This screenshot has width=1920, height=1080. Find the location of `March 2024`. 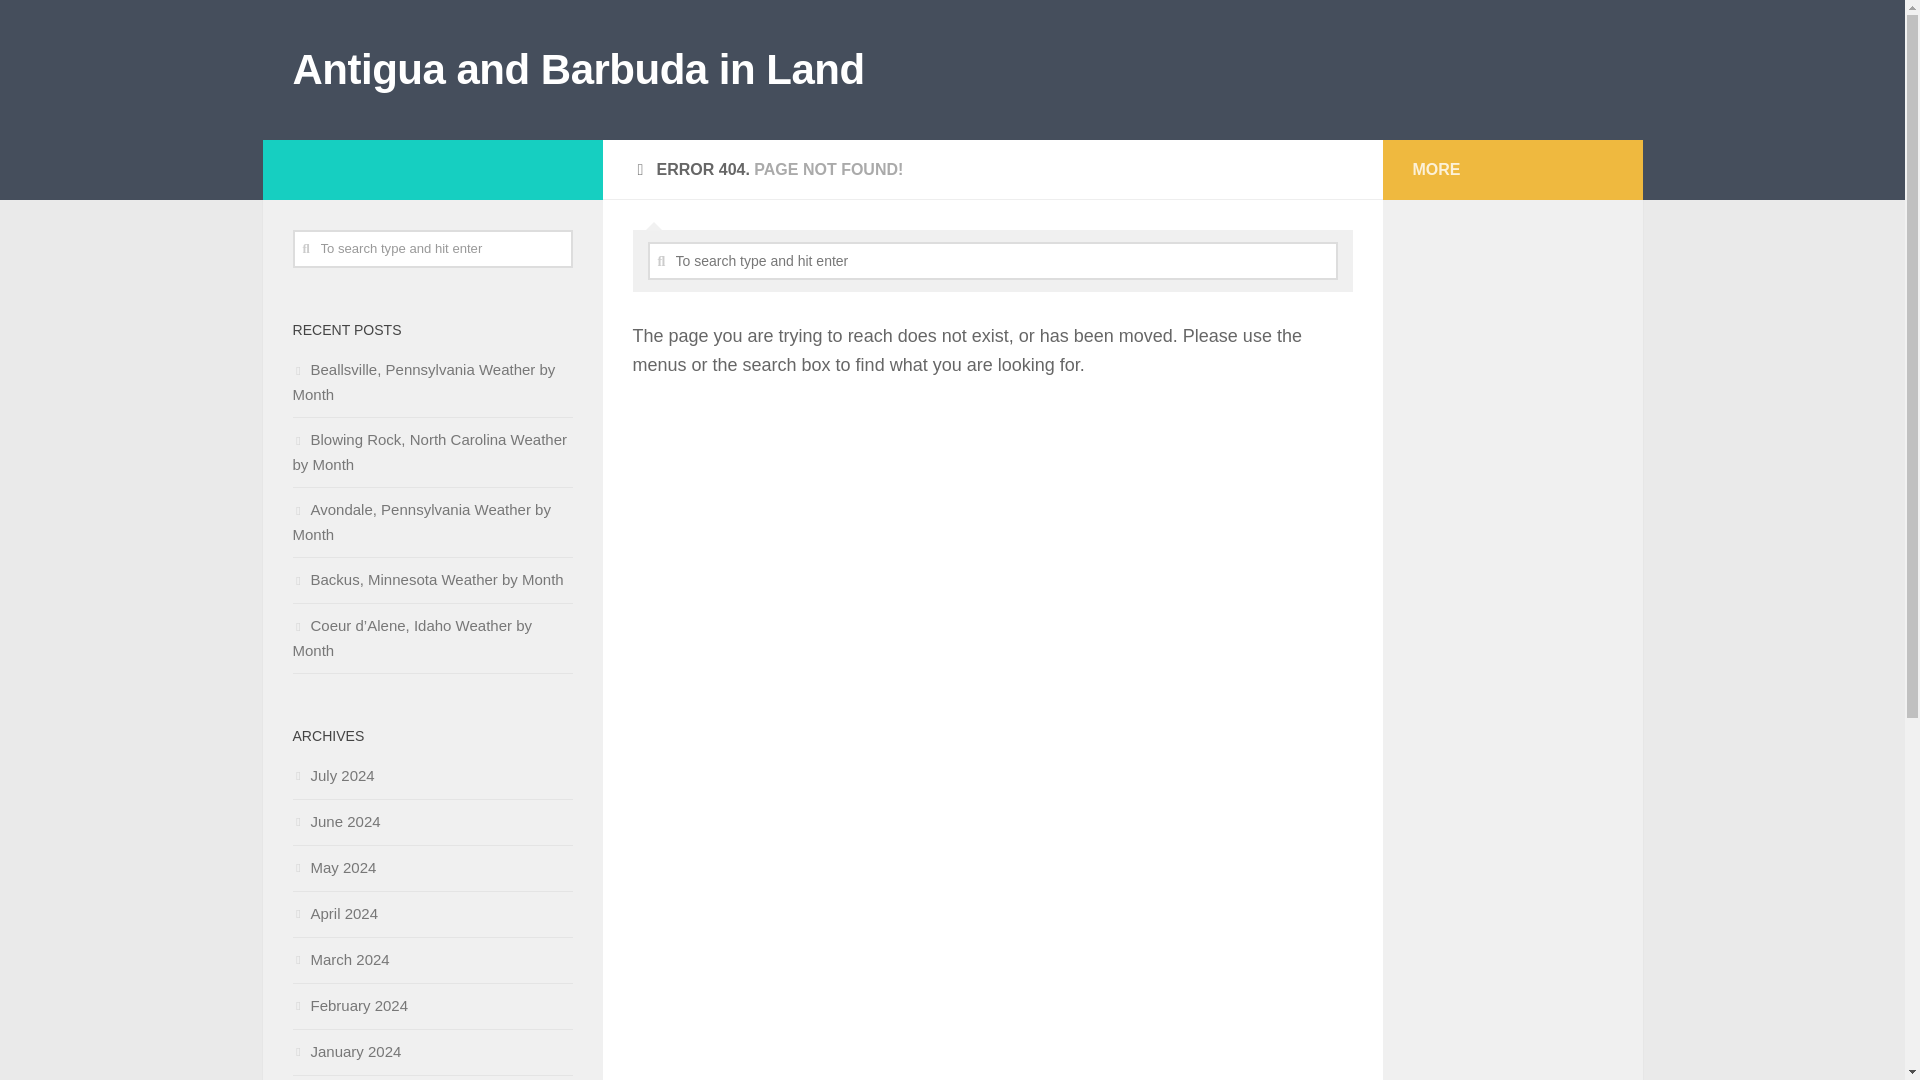

March 2024 is located at coordinates (340, 959).